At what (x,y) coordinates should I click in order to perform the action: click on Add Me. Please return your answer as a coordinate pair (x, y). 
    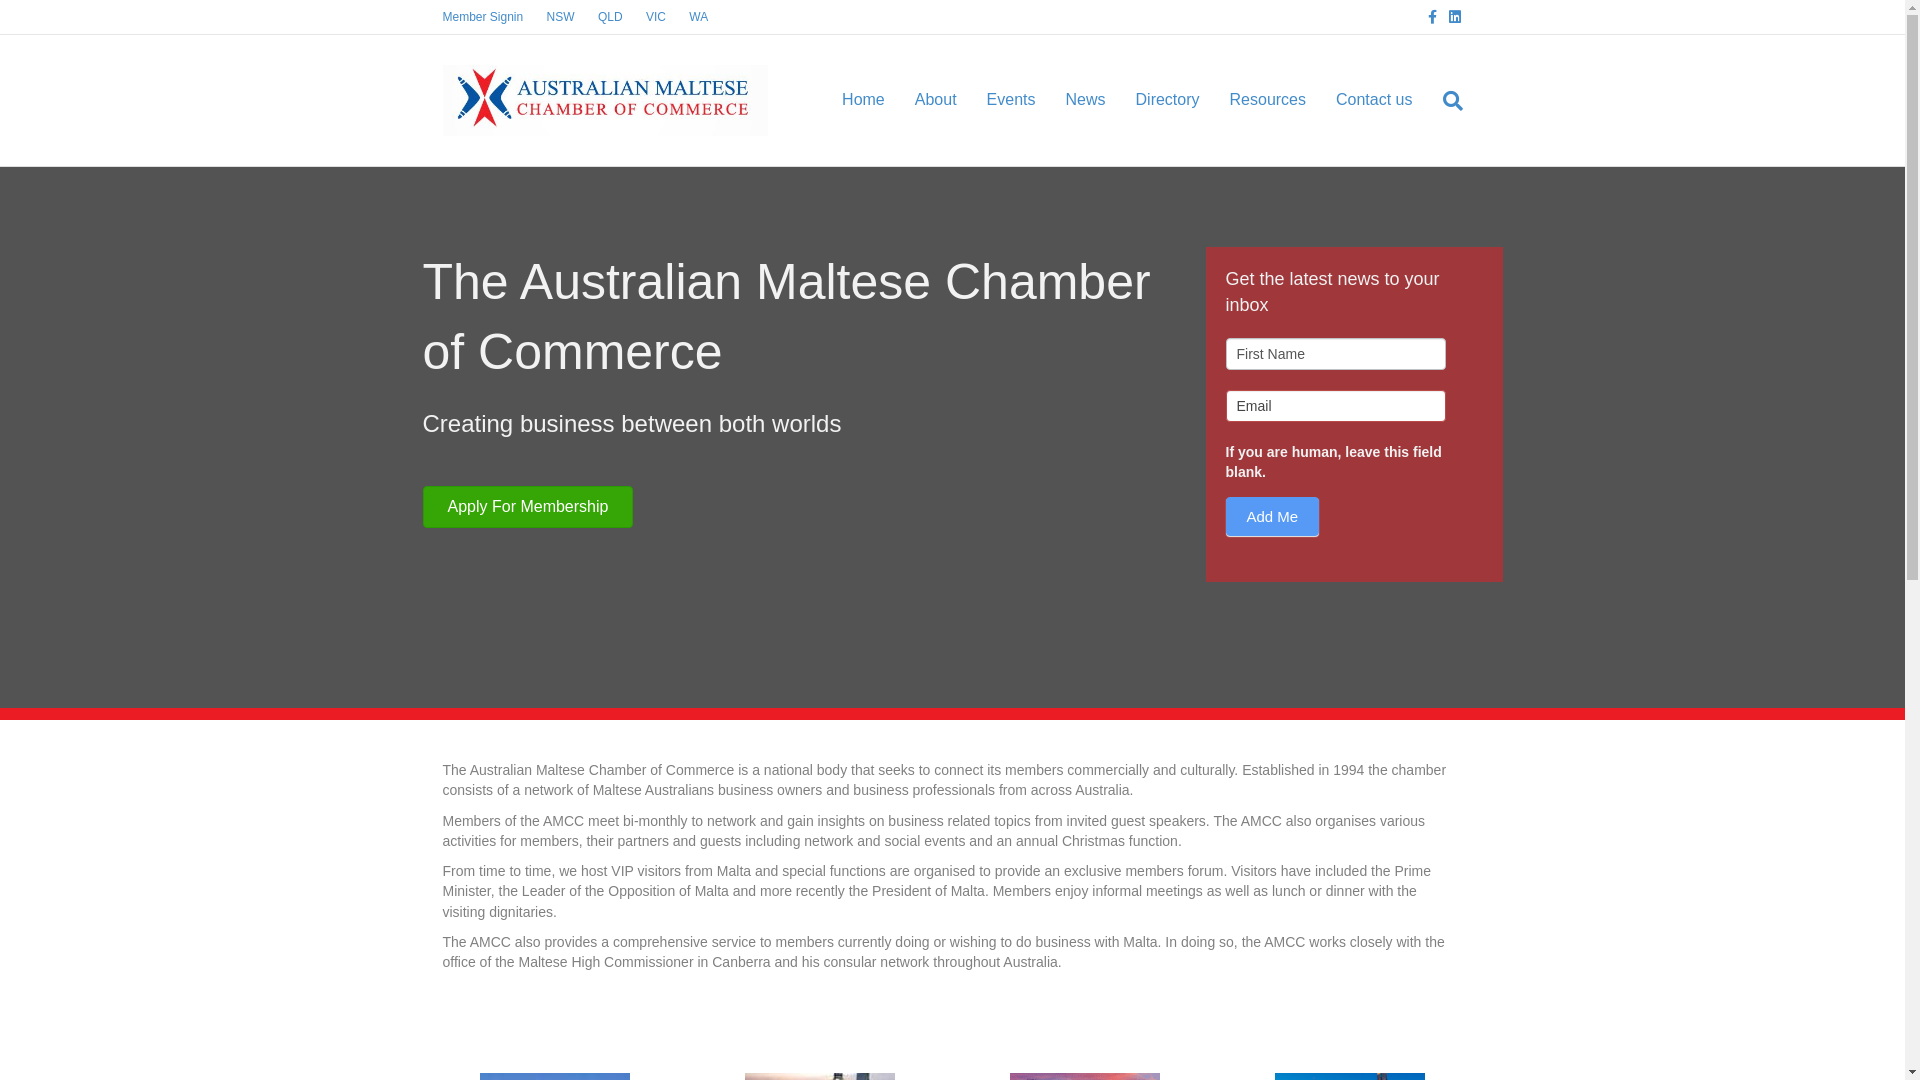
    Looking at the image, I should click on (1273, 516).